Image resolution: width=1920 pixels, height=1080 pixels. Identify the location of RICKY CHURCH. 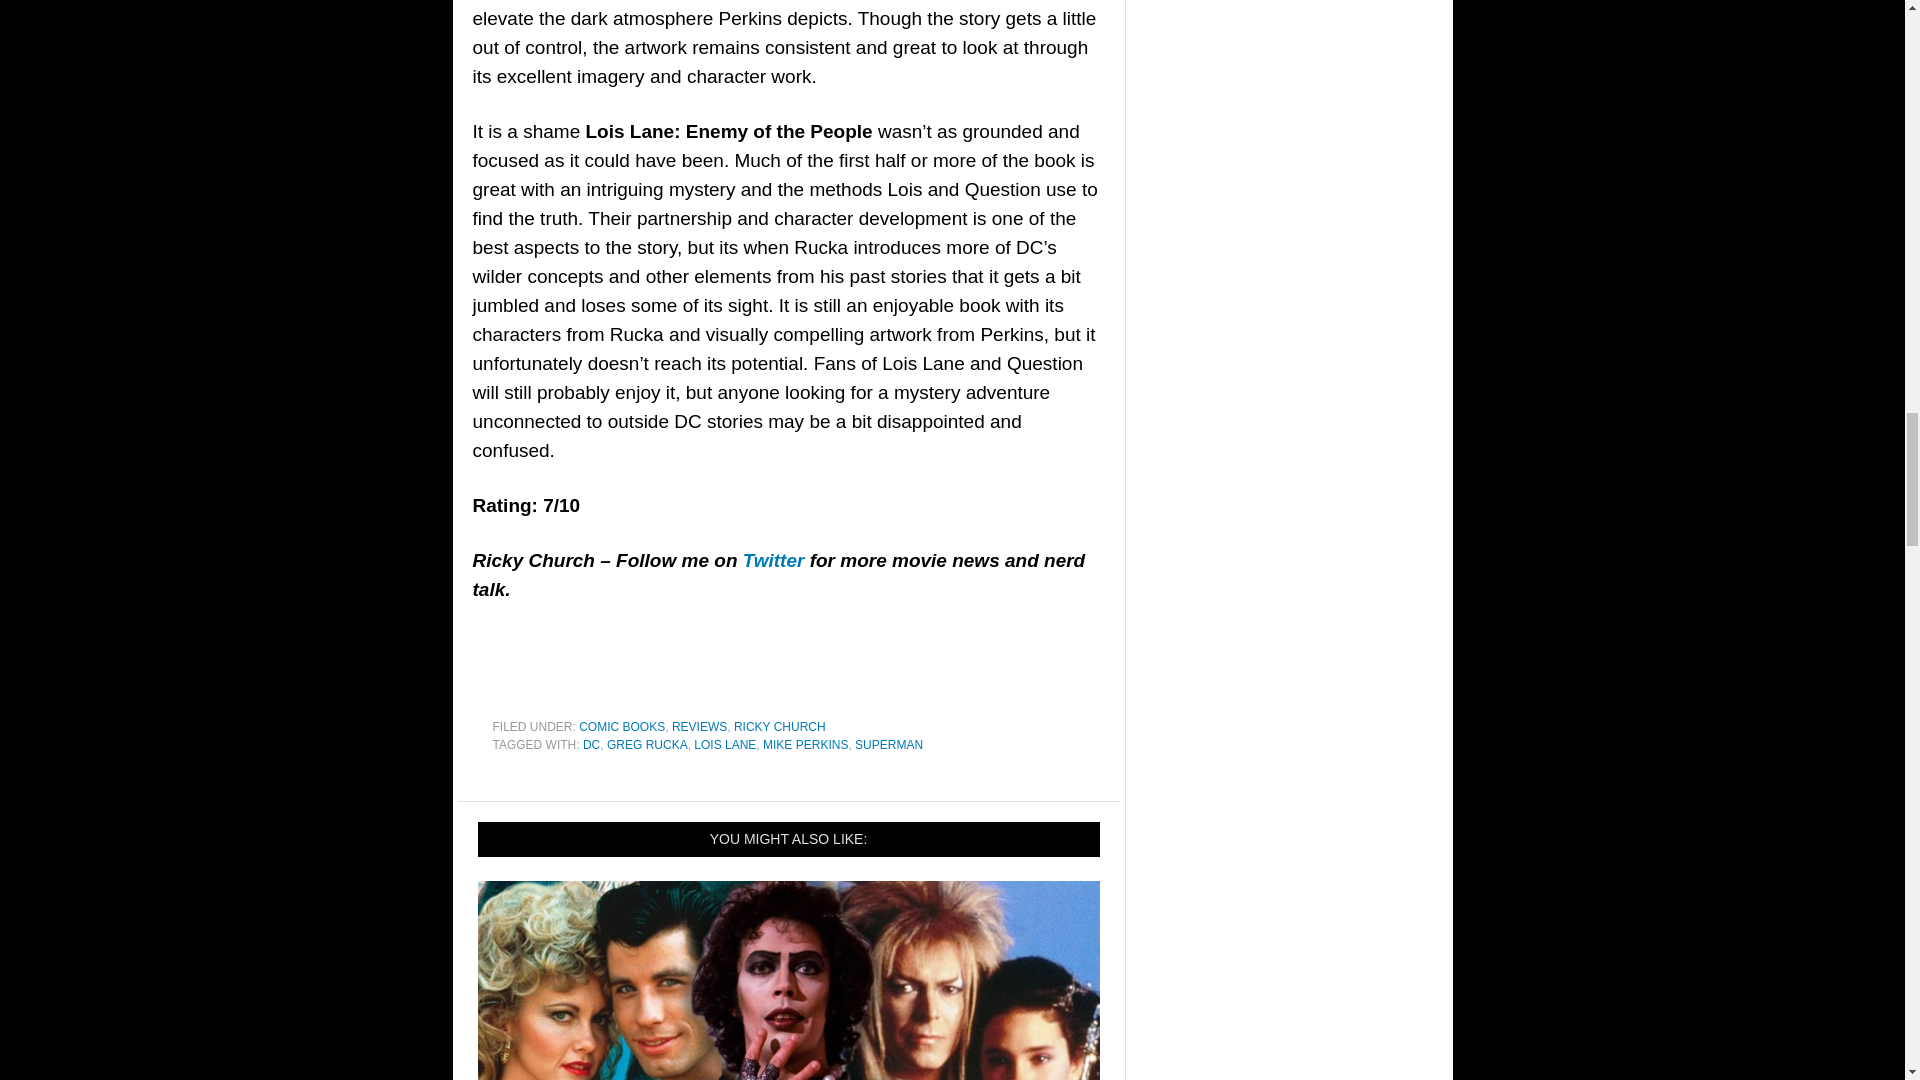
(779, 727).